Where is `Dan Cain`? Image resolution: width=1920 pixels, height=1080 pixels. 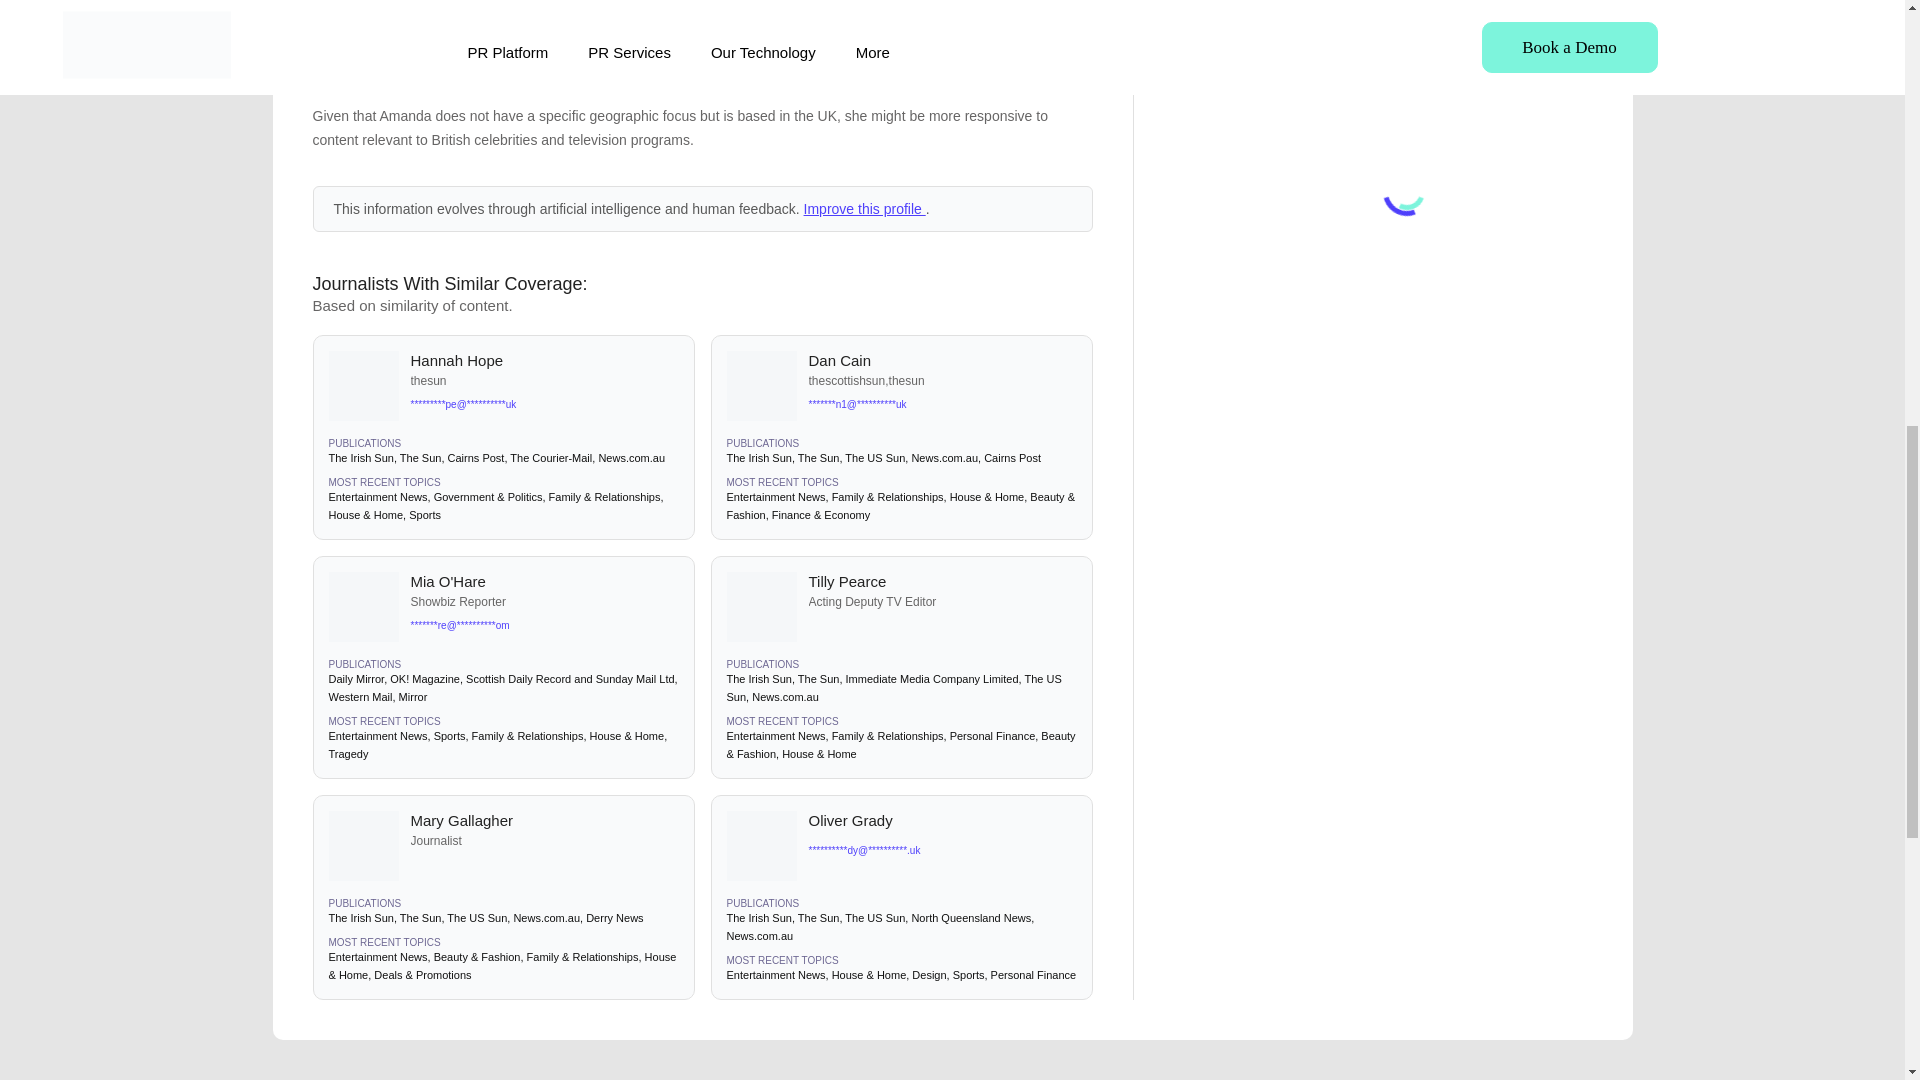
Dan Cain is located at coordinates (942, 360).